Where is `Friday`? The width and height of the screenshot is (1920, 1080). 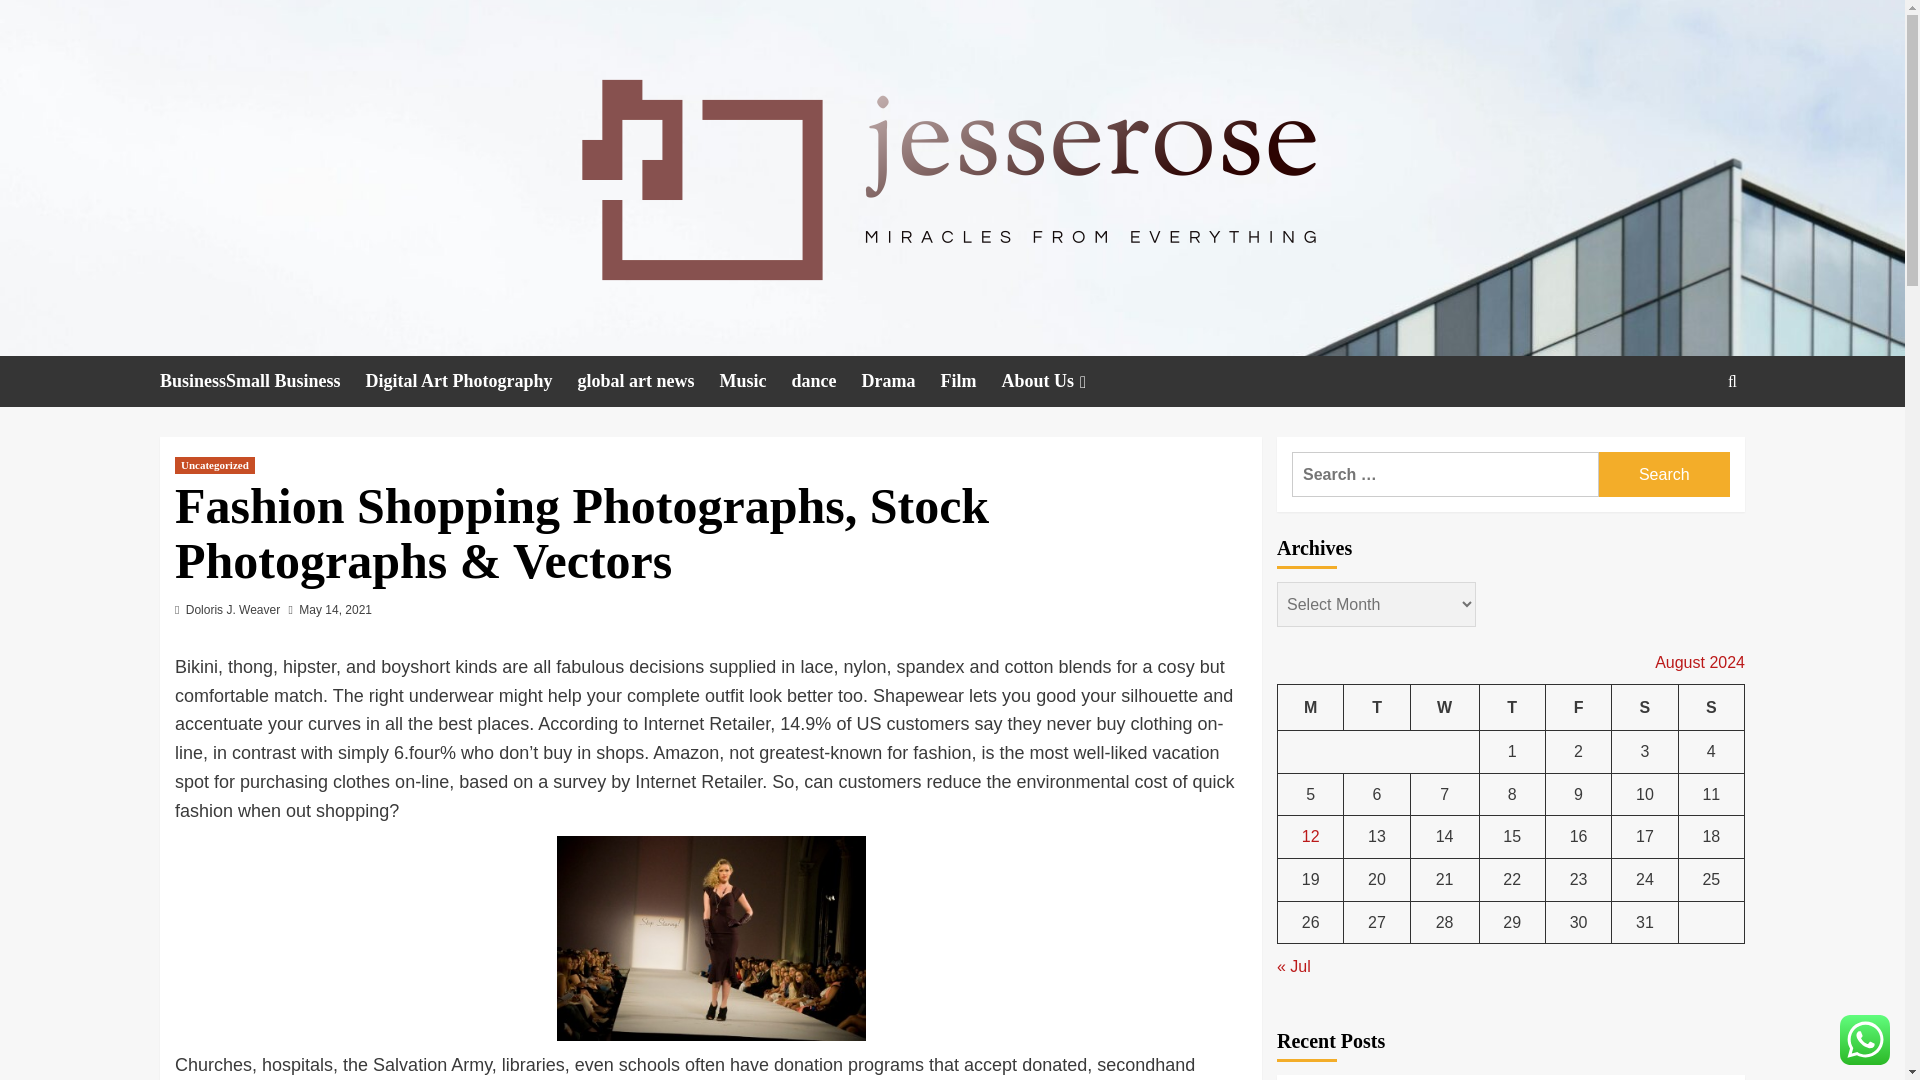 Friday is located at coordinates (1578, 707).